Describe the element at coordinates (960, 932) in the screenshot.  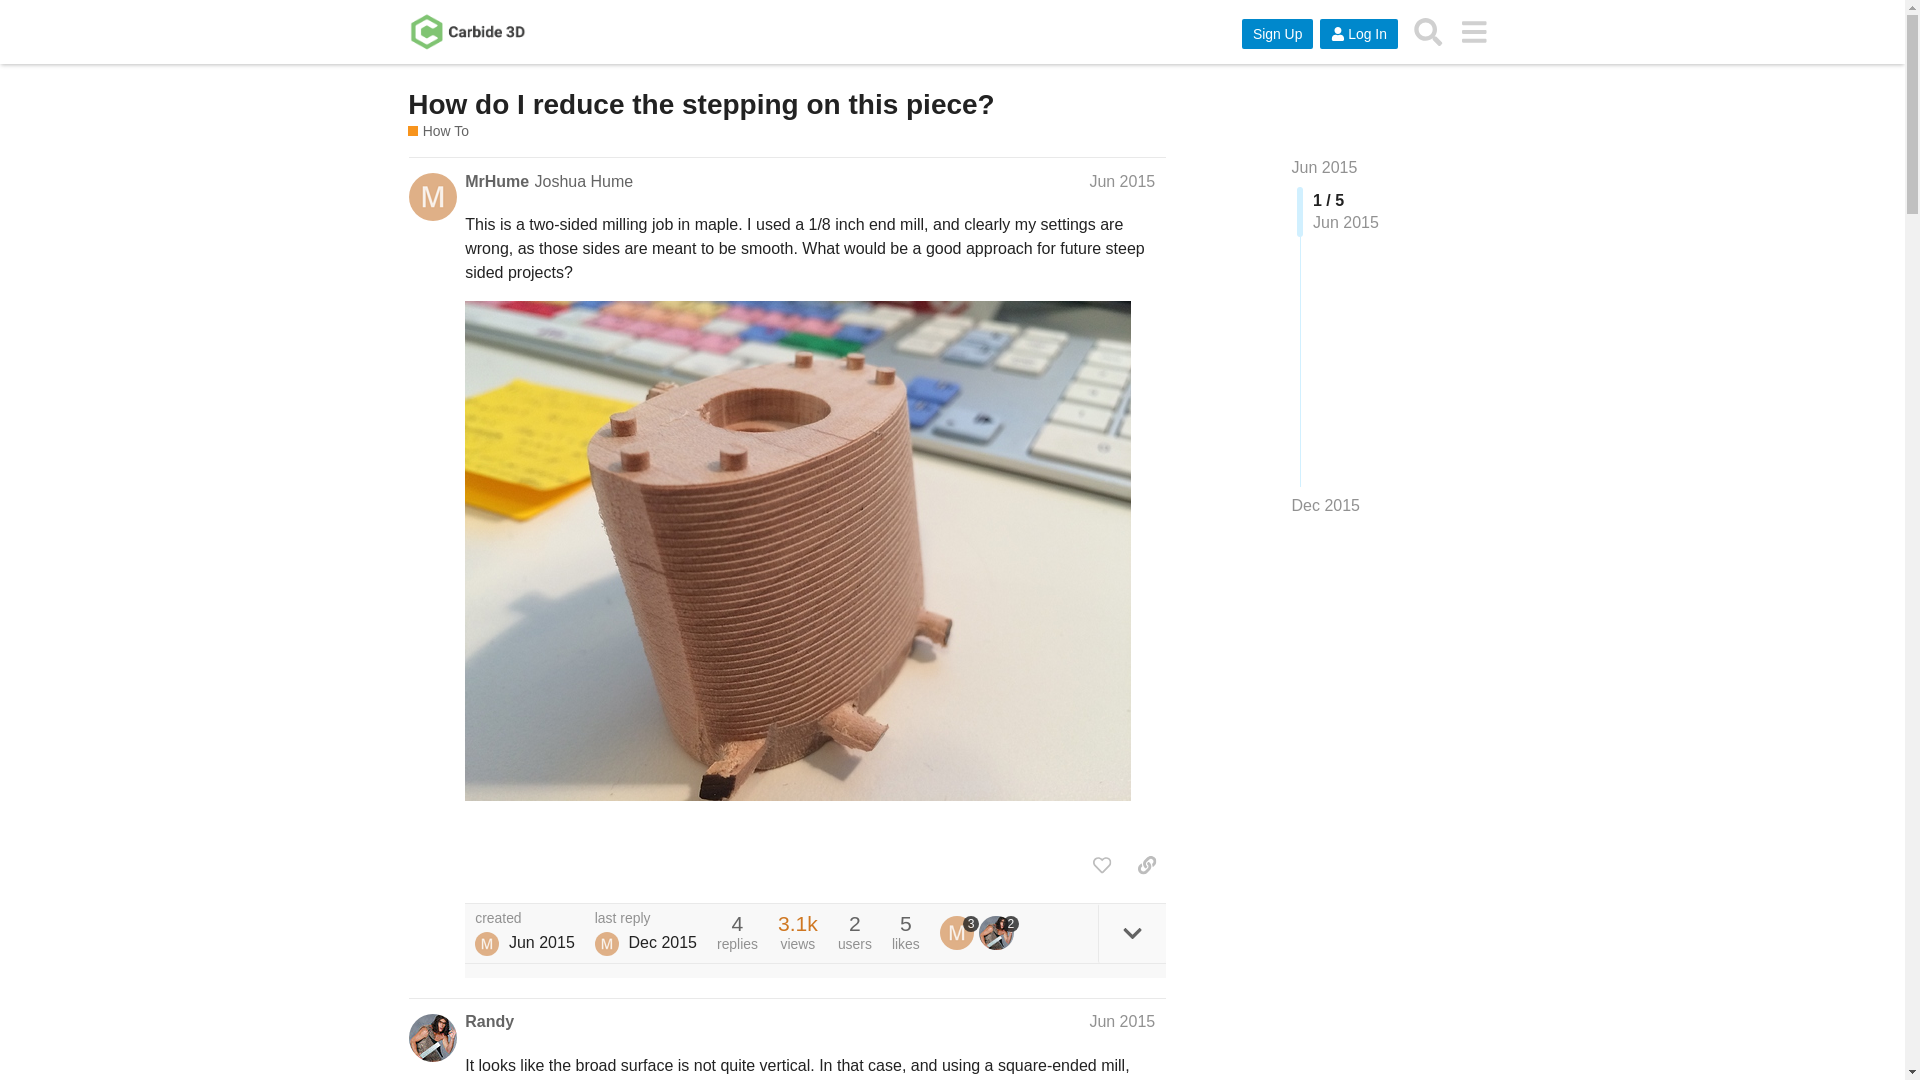
I see `MrHume` at that location.